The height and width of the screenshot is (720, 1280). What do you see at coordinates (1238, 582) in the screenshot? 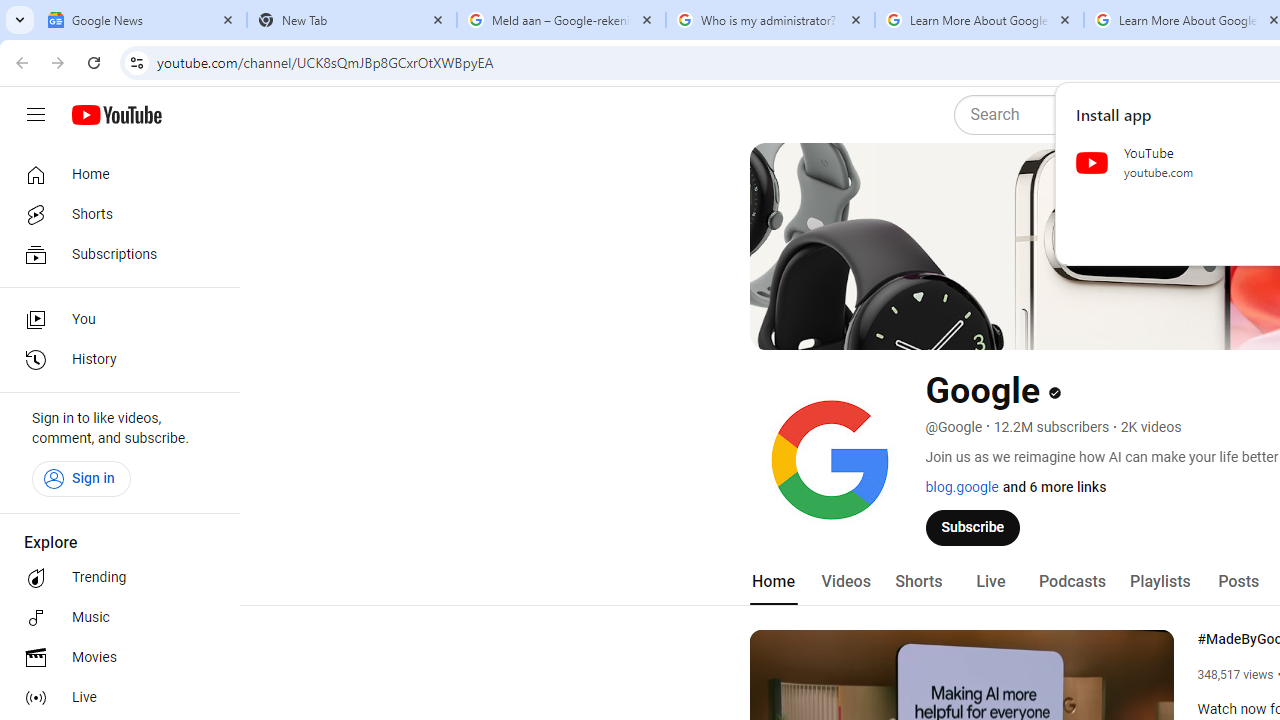
I see `Posts` at bounding box center [1238, 582].